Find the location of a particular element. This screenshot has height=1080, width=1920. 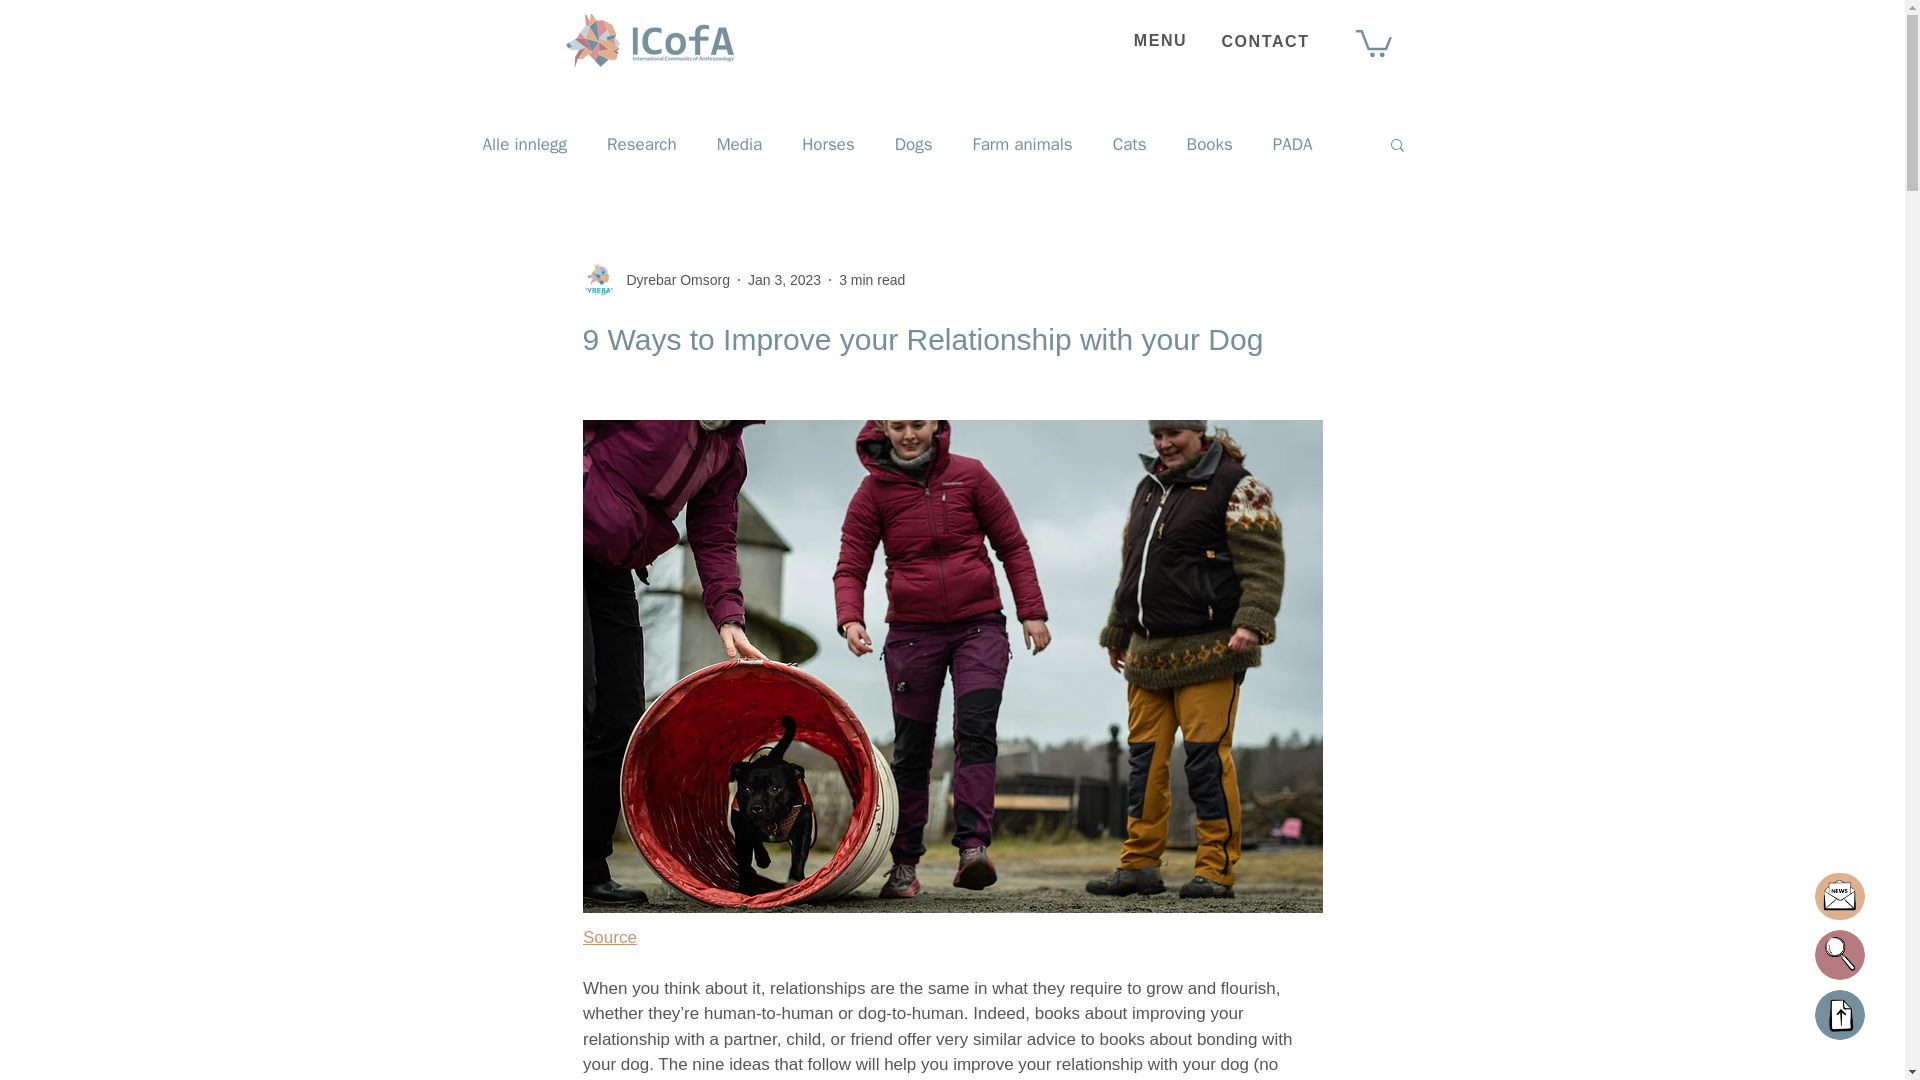

Source is located at coordinates (608, 937).